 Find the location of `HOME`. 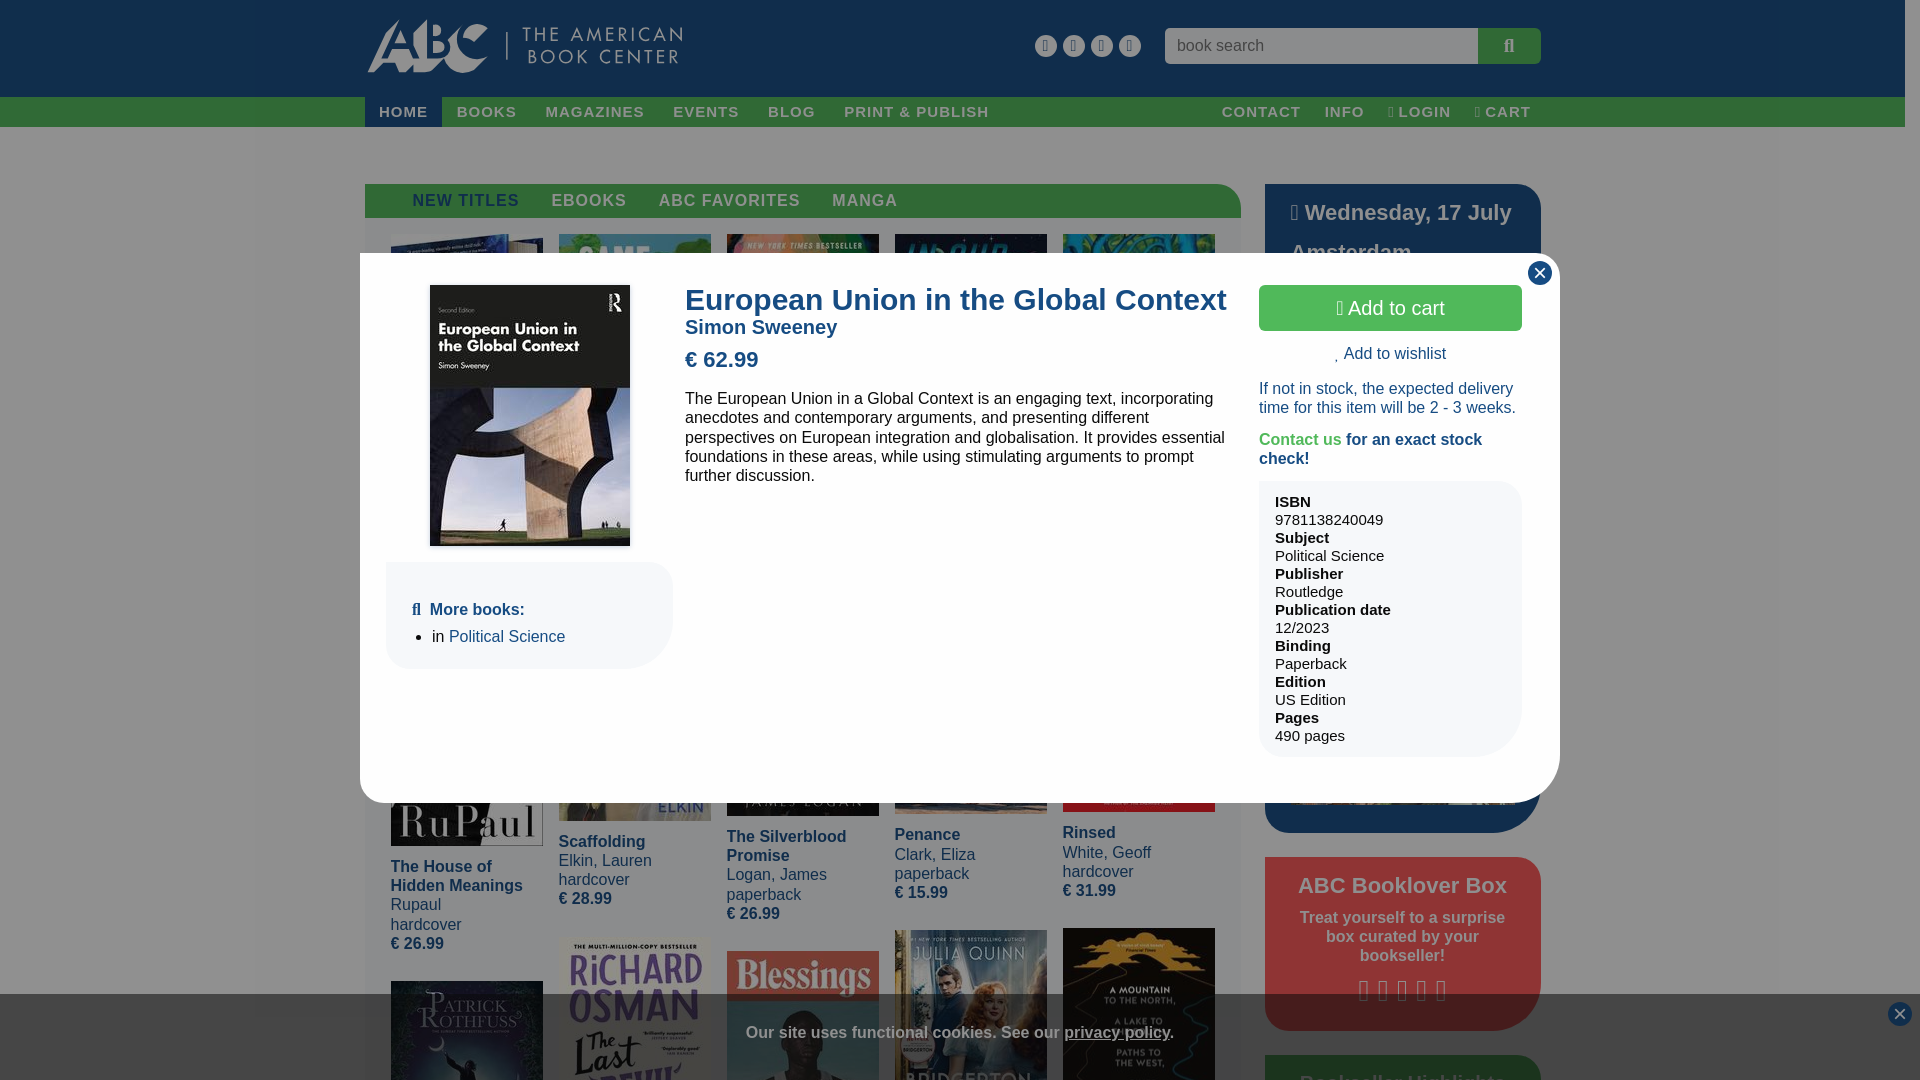

HOME is located at coordinates (402, 112).